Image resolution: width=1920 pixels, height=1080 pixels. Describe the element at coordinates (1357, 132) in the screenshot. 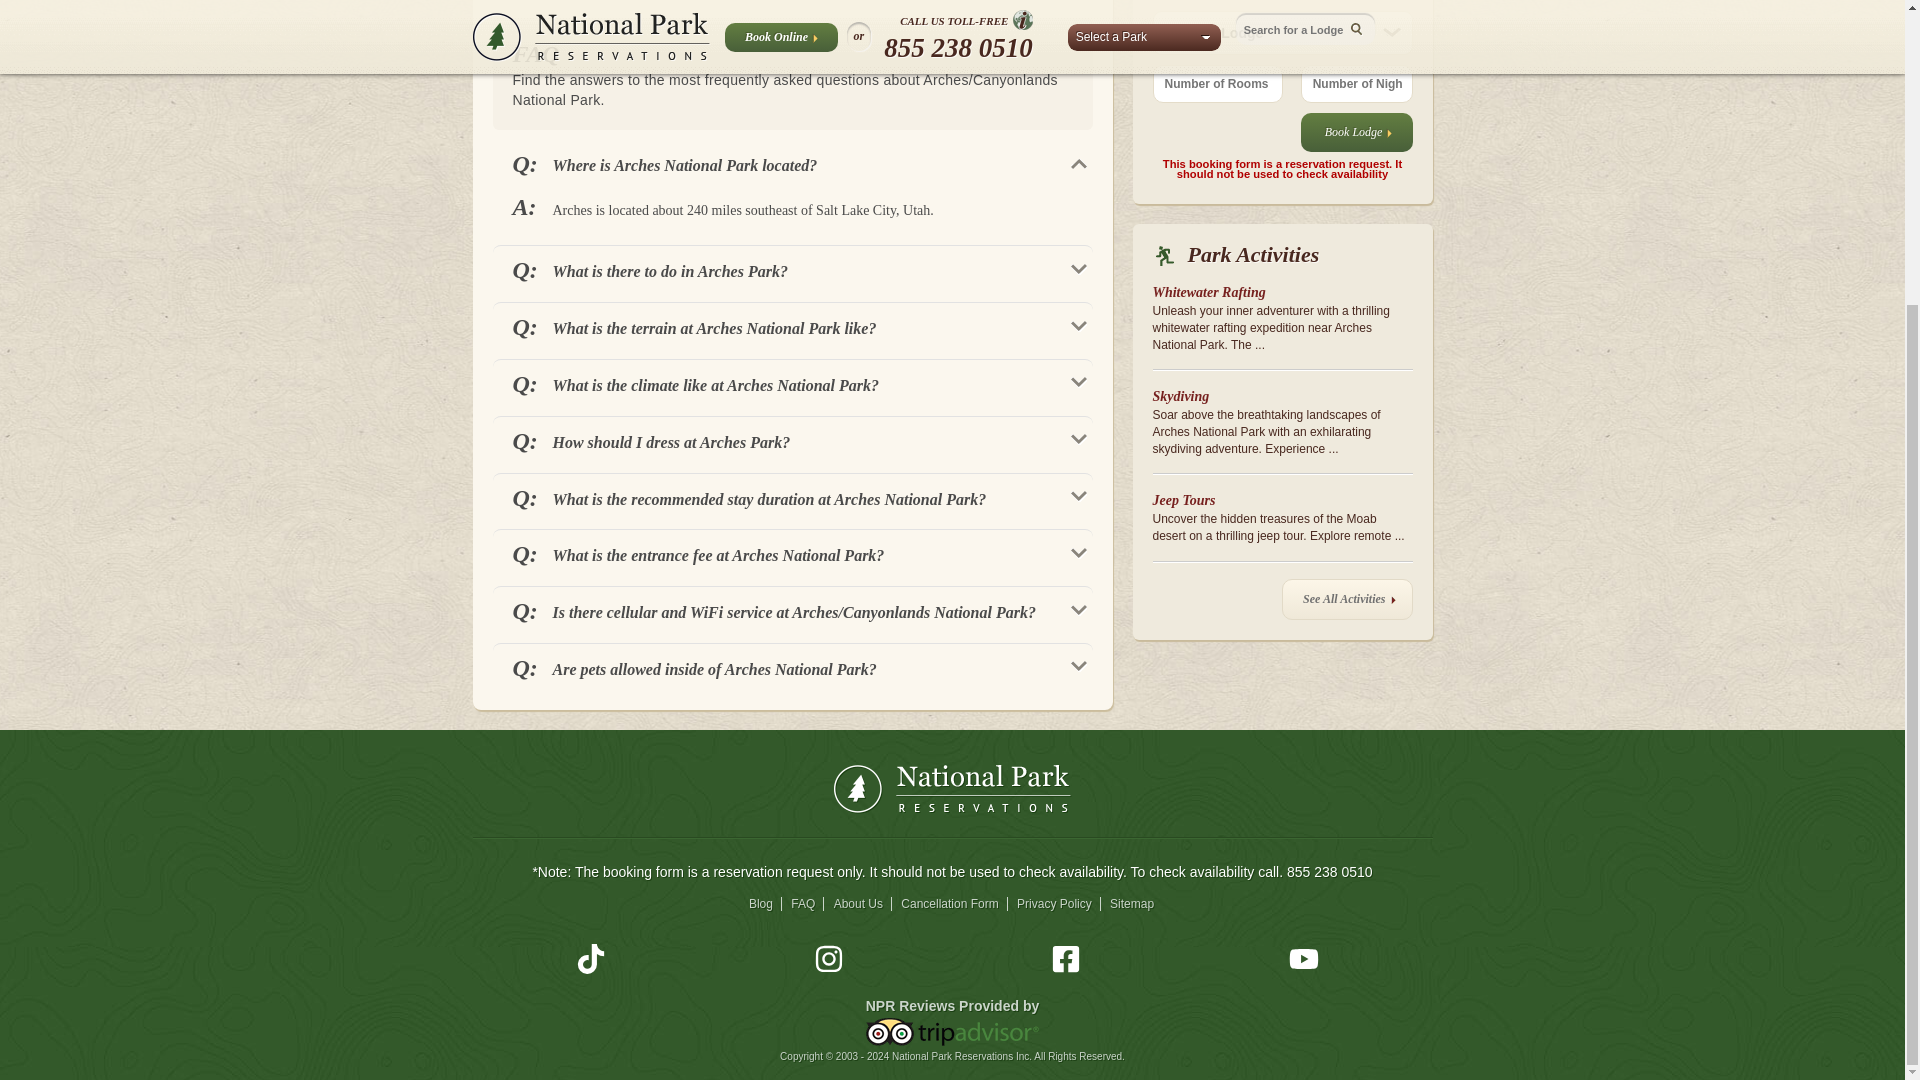

I see `Book Lodge` at that location.